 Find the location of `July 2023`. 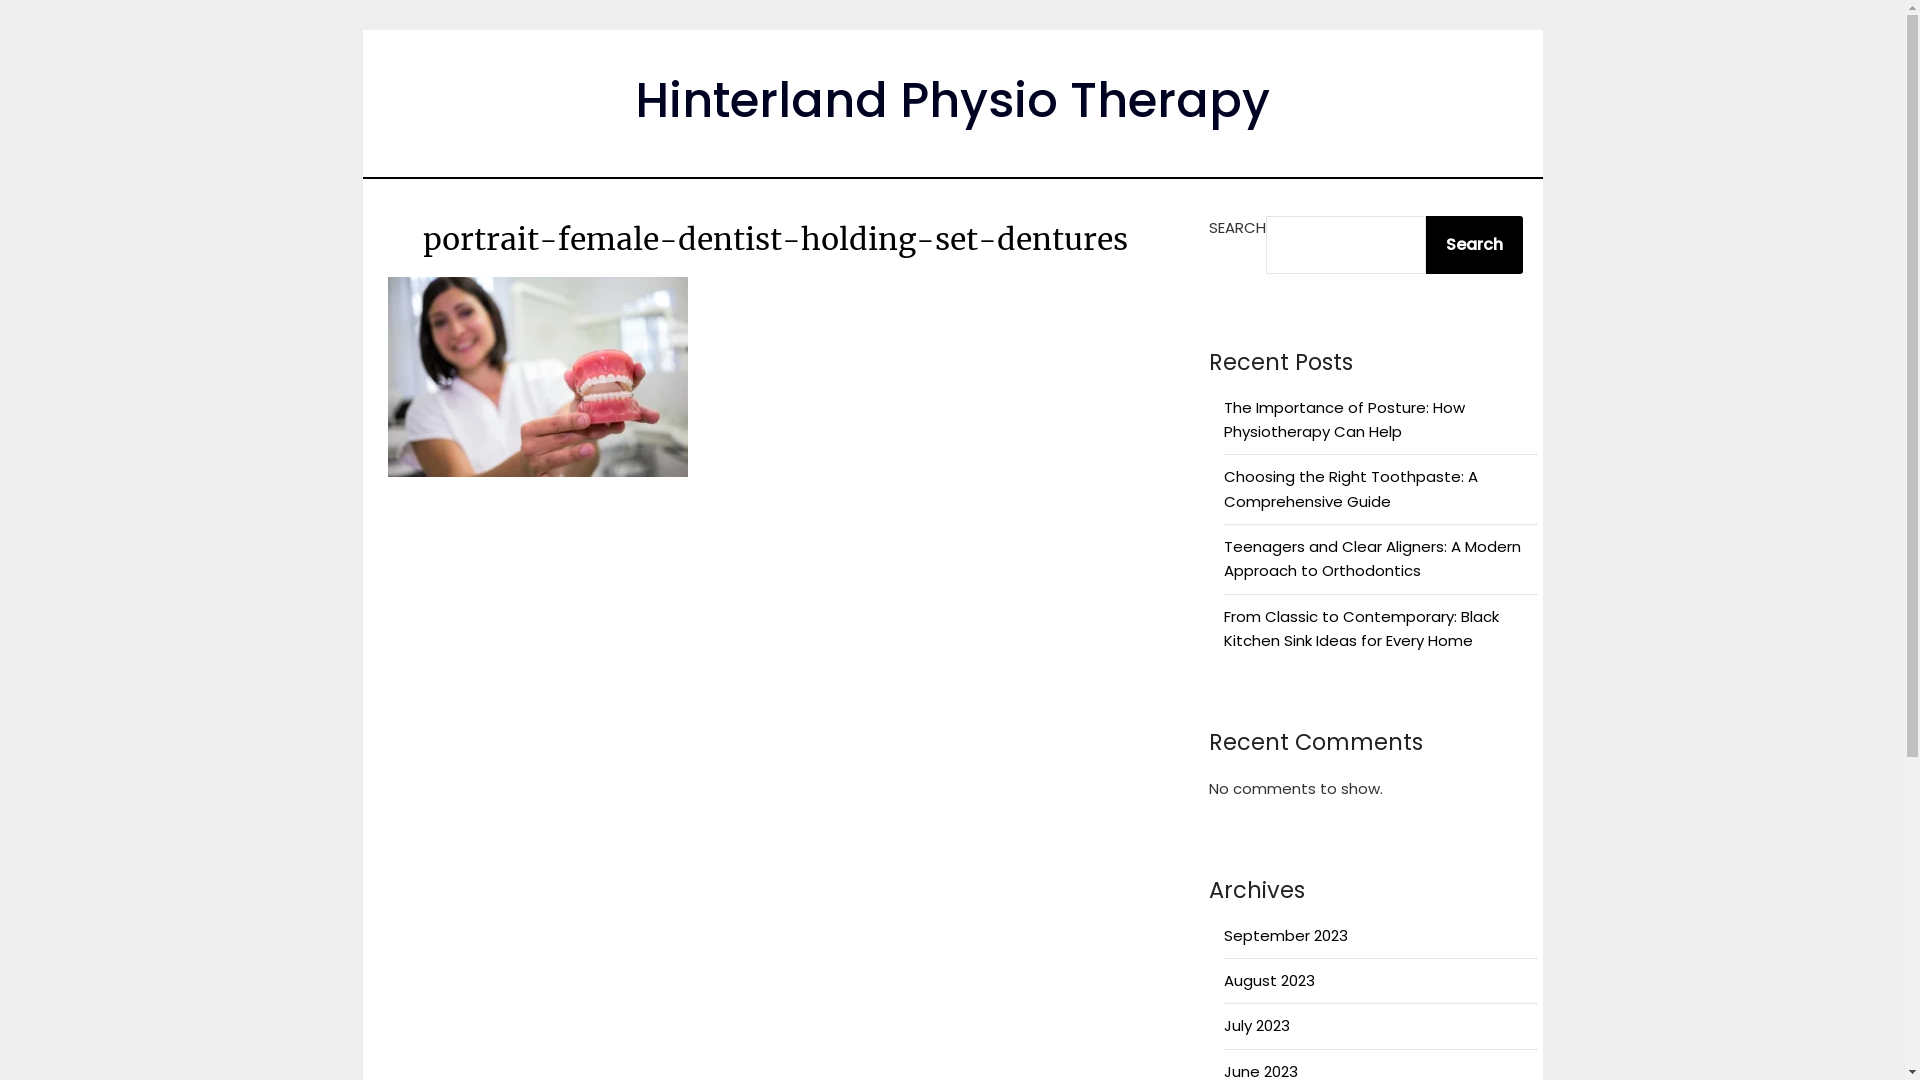

July 2023 is located at coordinates (1257, 1026).